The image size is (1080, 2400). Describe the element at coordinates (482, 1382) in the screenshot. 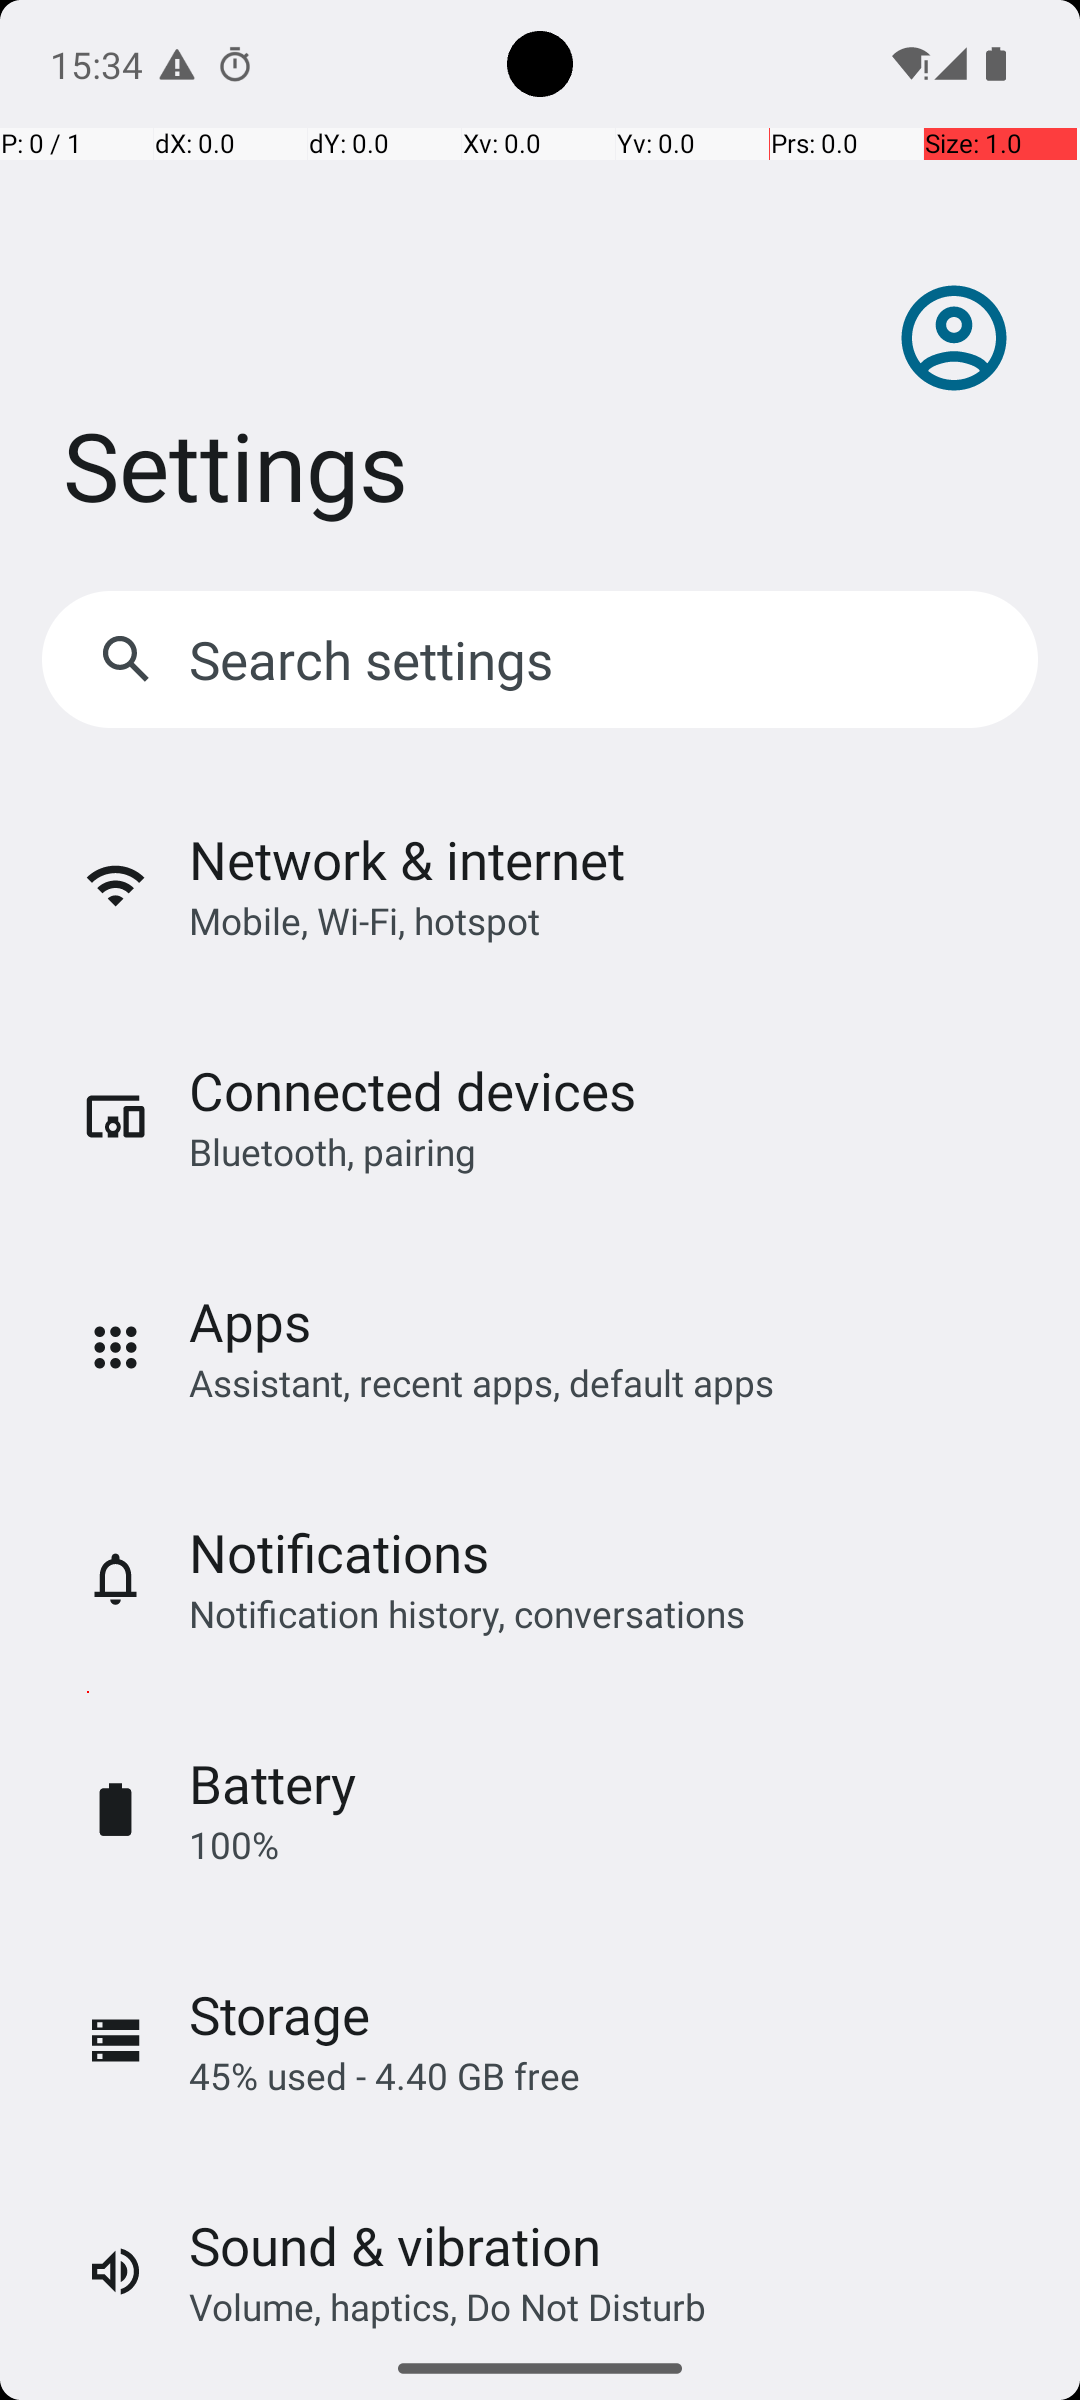

I see `Assistant, recent apps, default apps` at that location.